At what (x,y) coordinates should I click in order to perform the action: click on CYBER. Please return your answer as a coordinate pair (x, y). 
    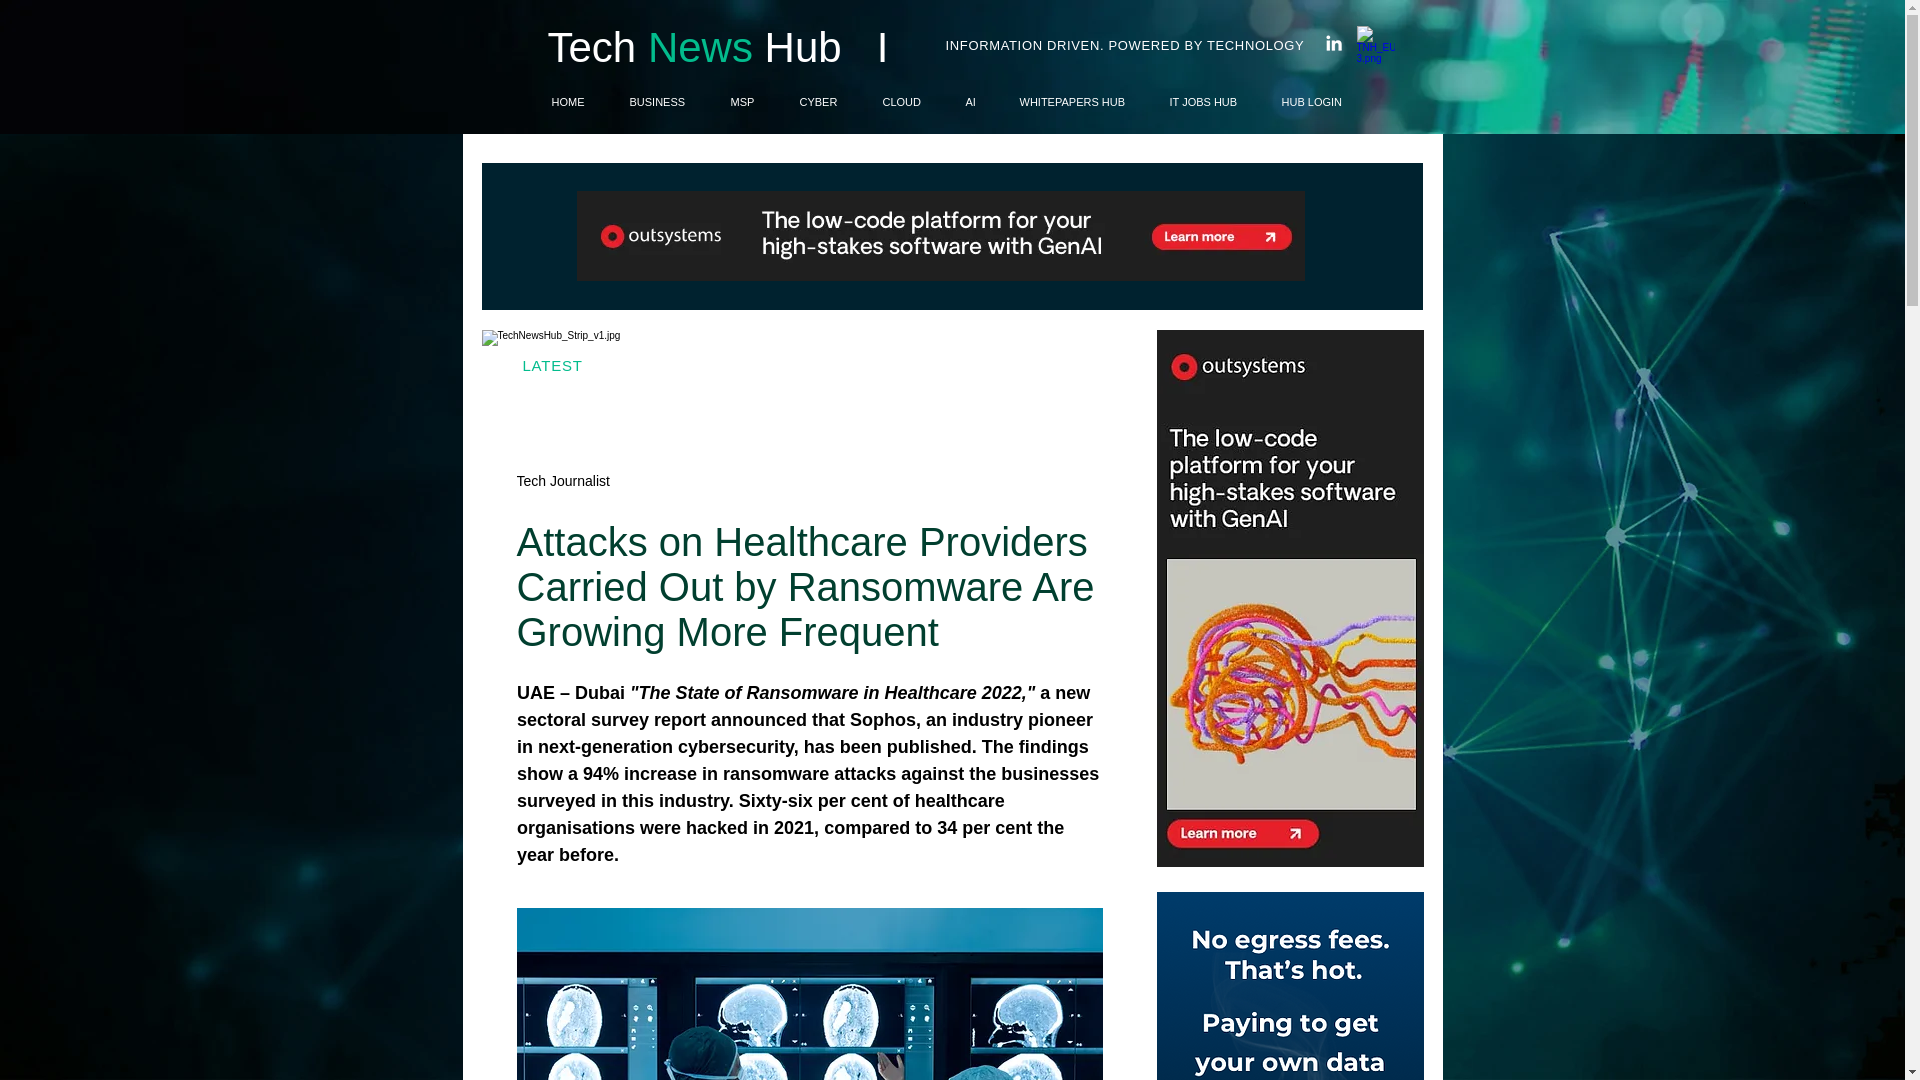
    Looking at the image, I should click on (825, 102).